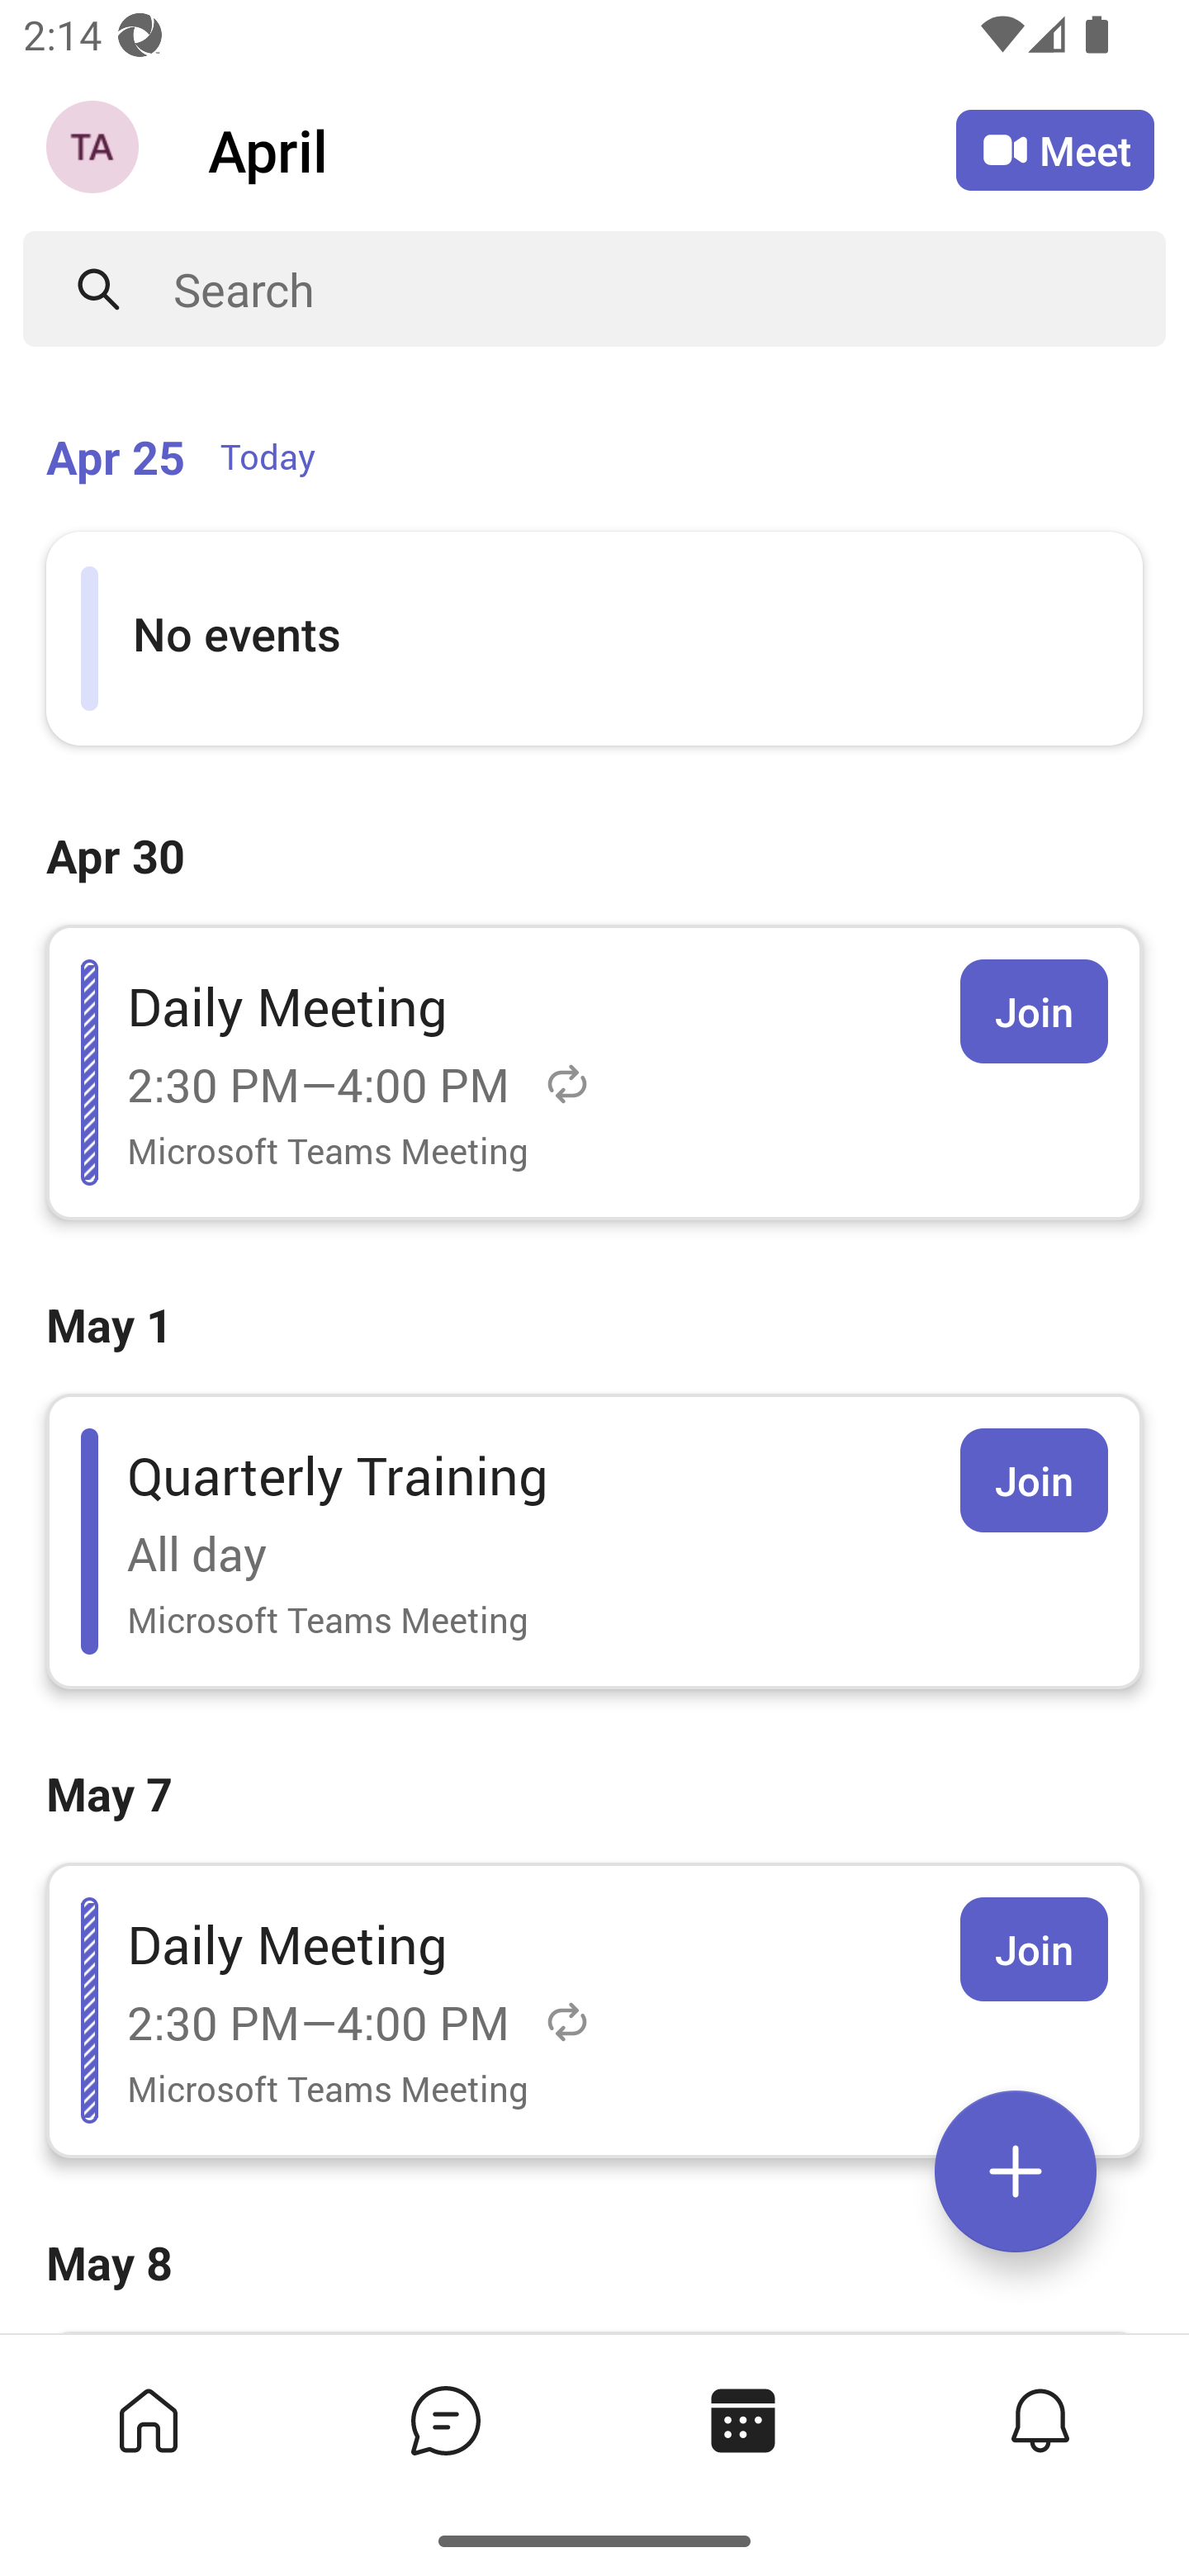  Describe the element at coordinates (446, 2419) in the screenshot. I see `Chat tab,2 of 4, not selected` at that location.